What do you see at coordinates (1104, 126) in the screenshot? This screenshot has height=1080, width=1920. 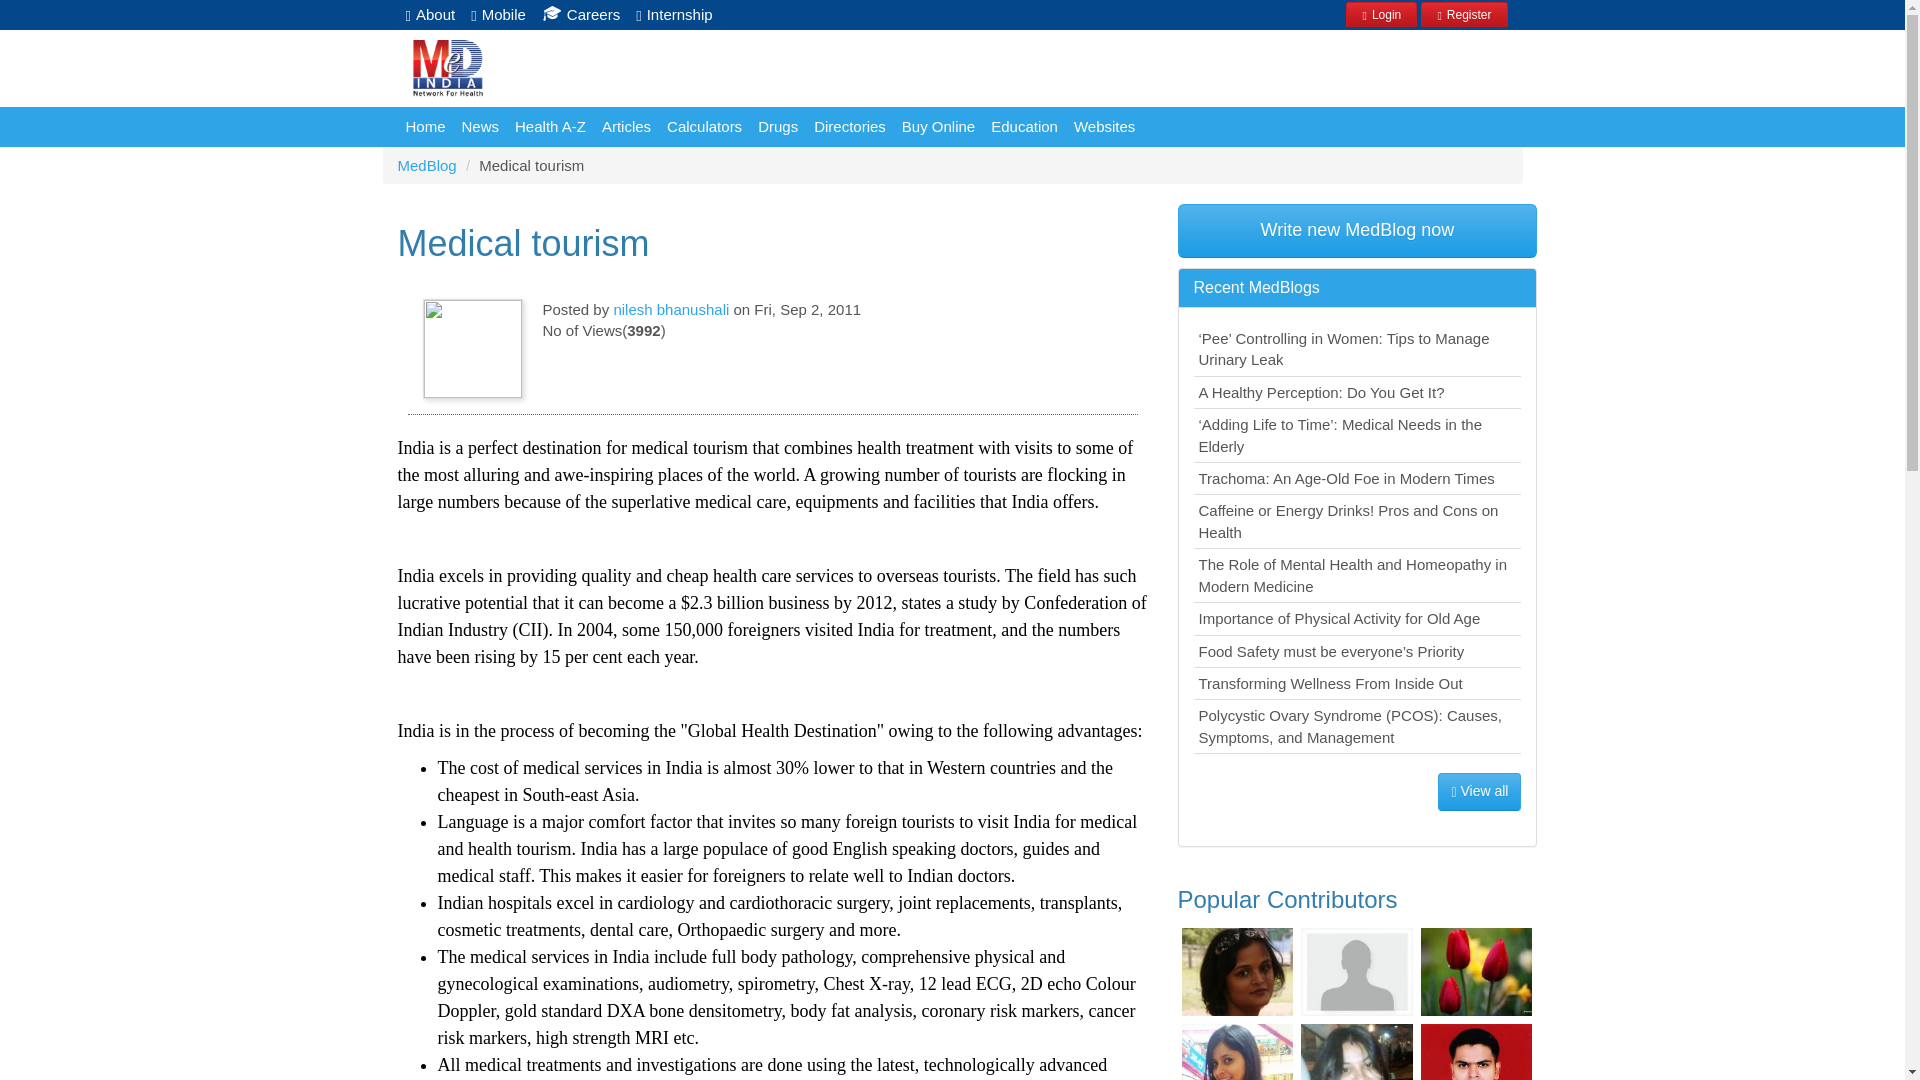 I see `Websites` at bounding box center [1104, 126].